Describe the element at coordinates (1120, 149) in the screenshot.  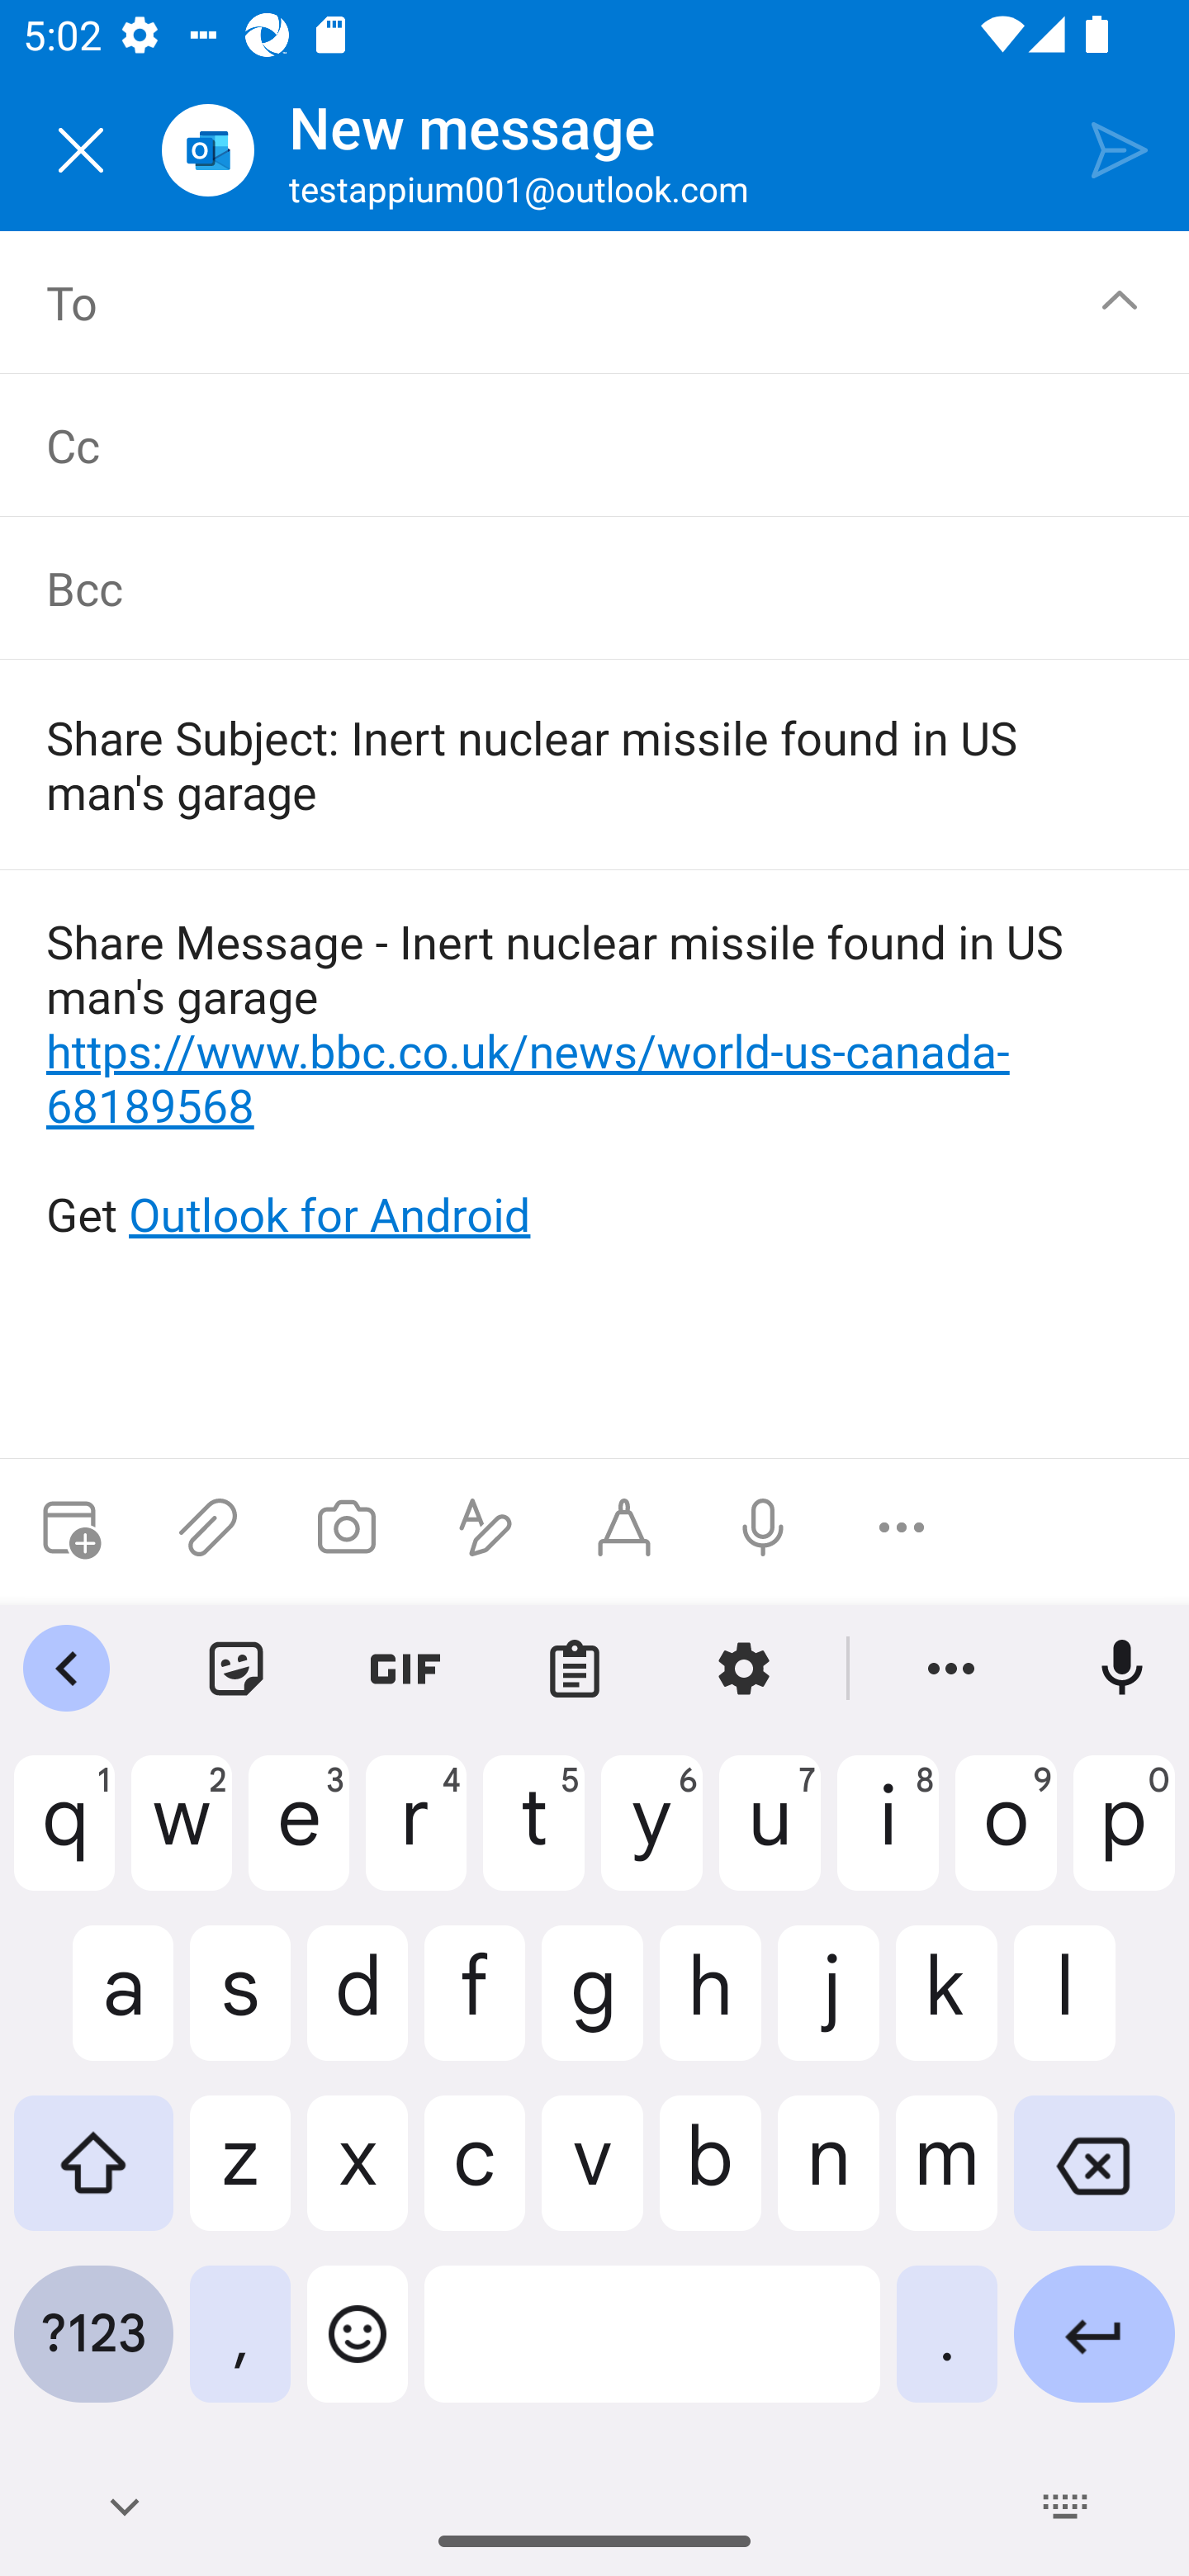
I see `Send` at that location.